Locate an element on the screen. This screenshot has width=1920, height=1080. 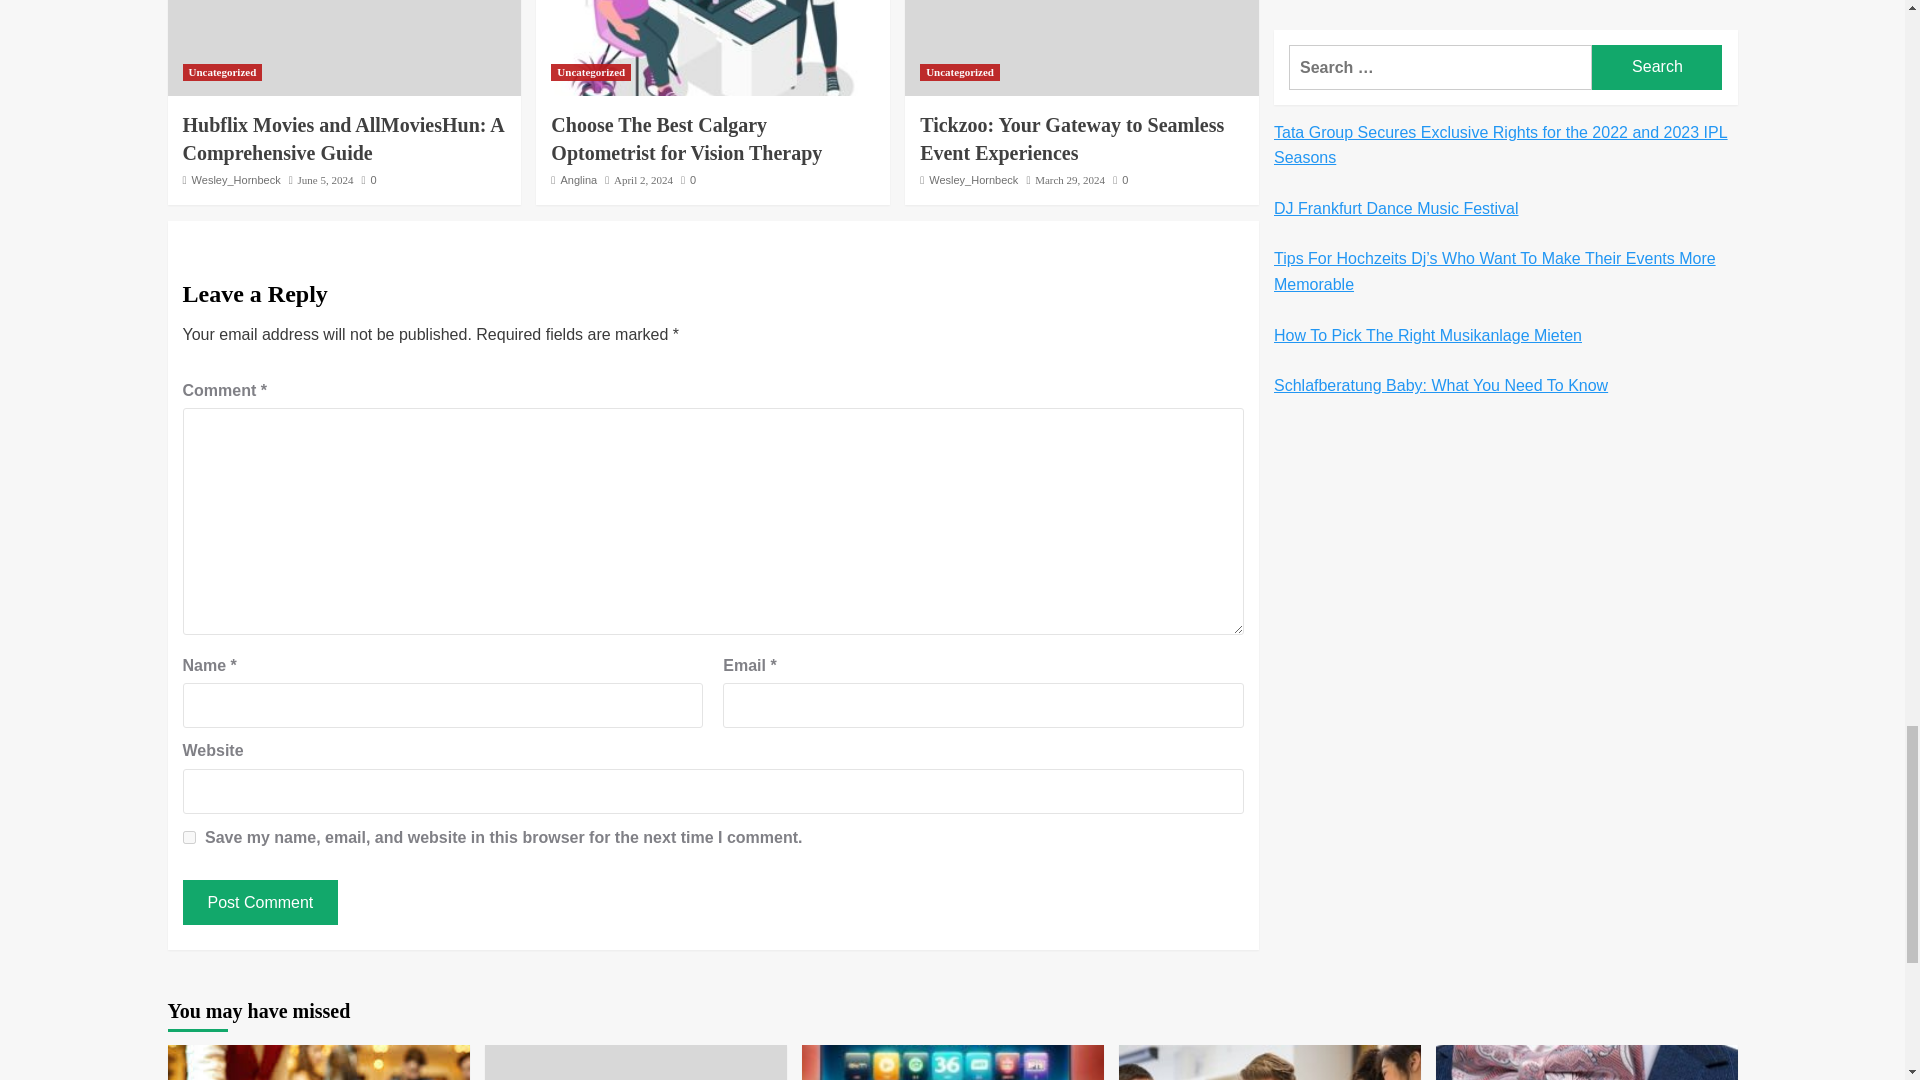
0 is located at coordinates (688, 179).